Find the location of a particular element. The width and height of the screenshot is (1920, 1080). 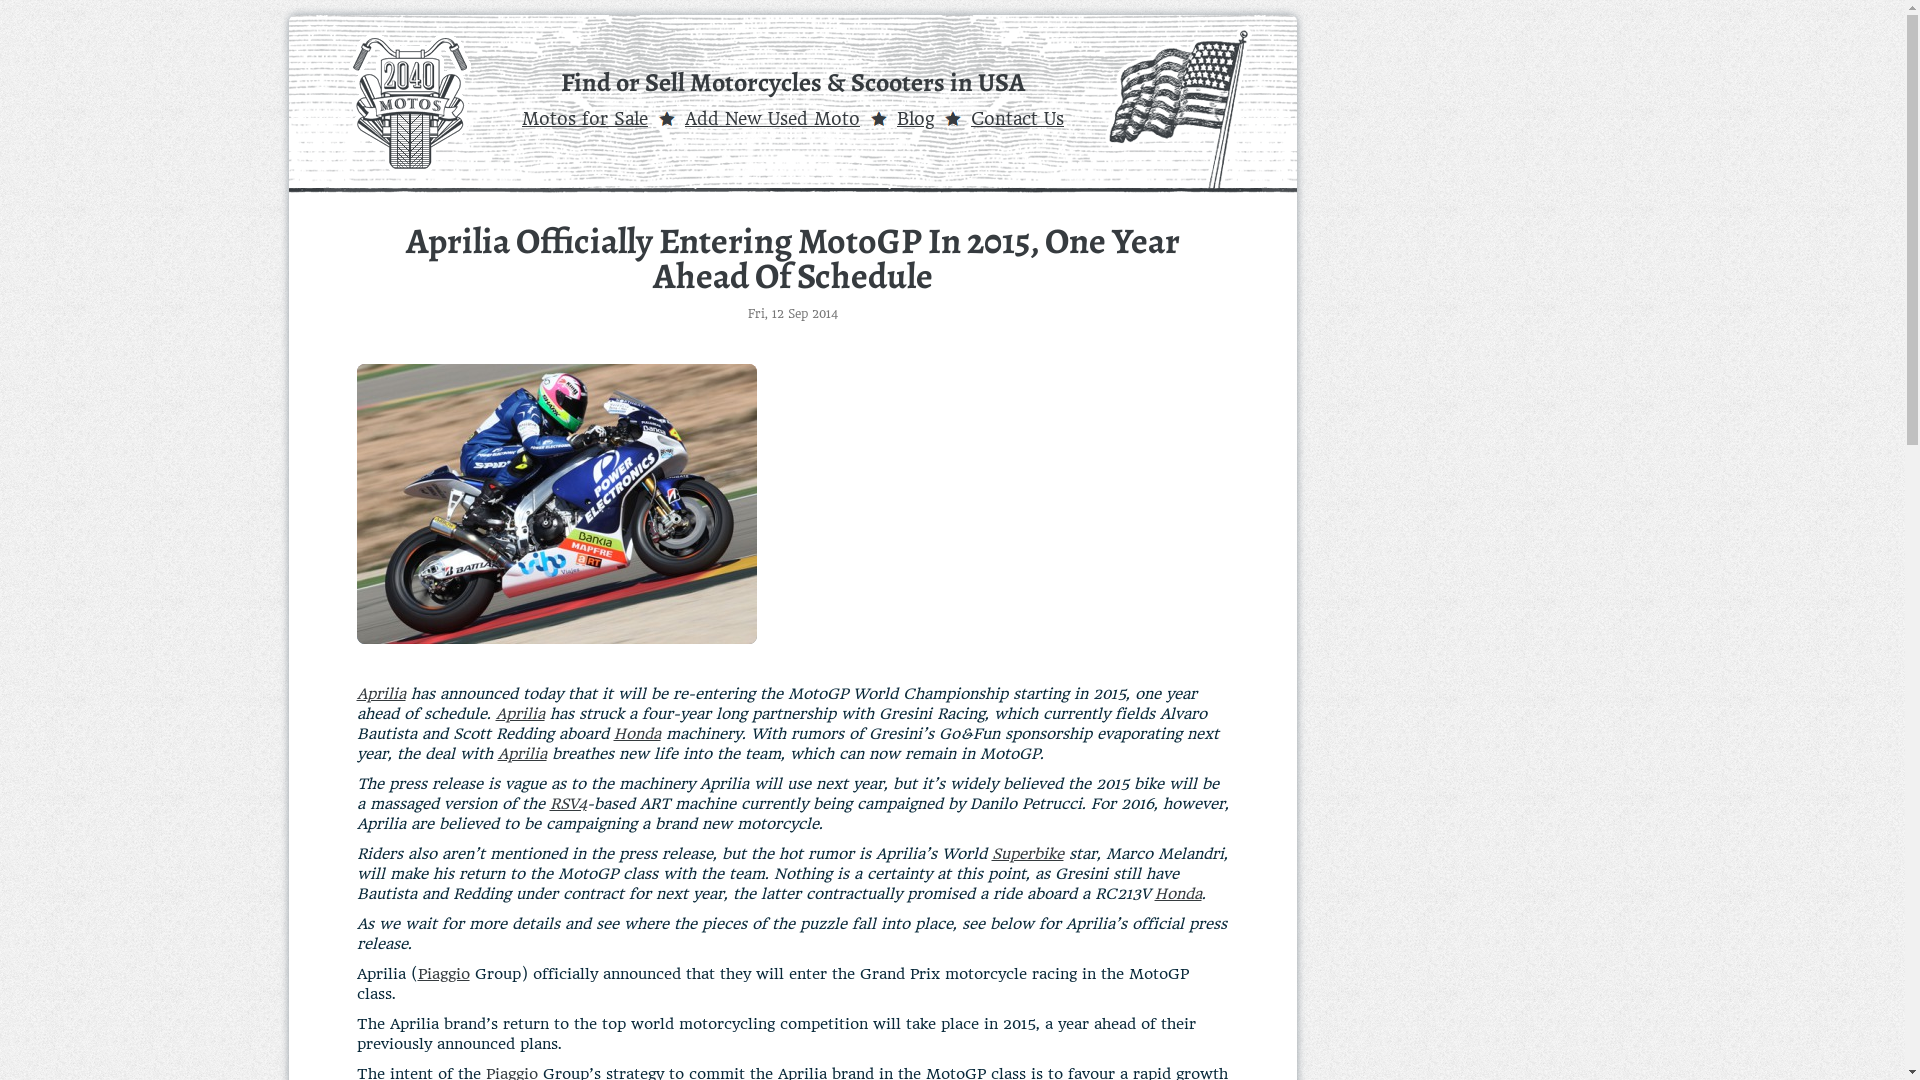

RSV4 is located at coordinates (568, 804).